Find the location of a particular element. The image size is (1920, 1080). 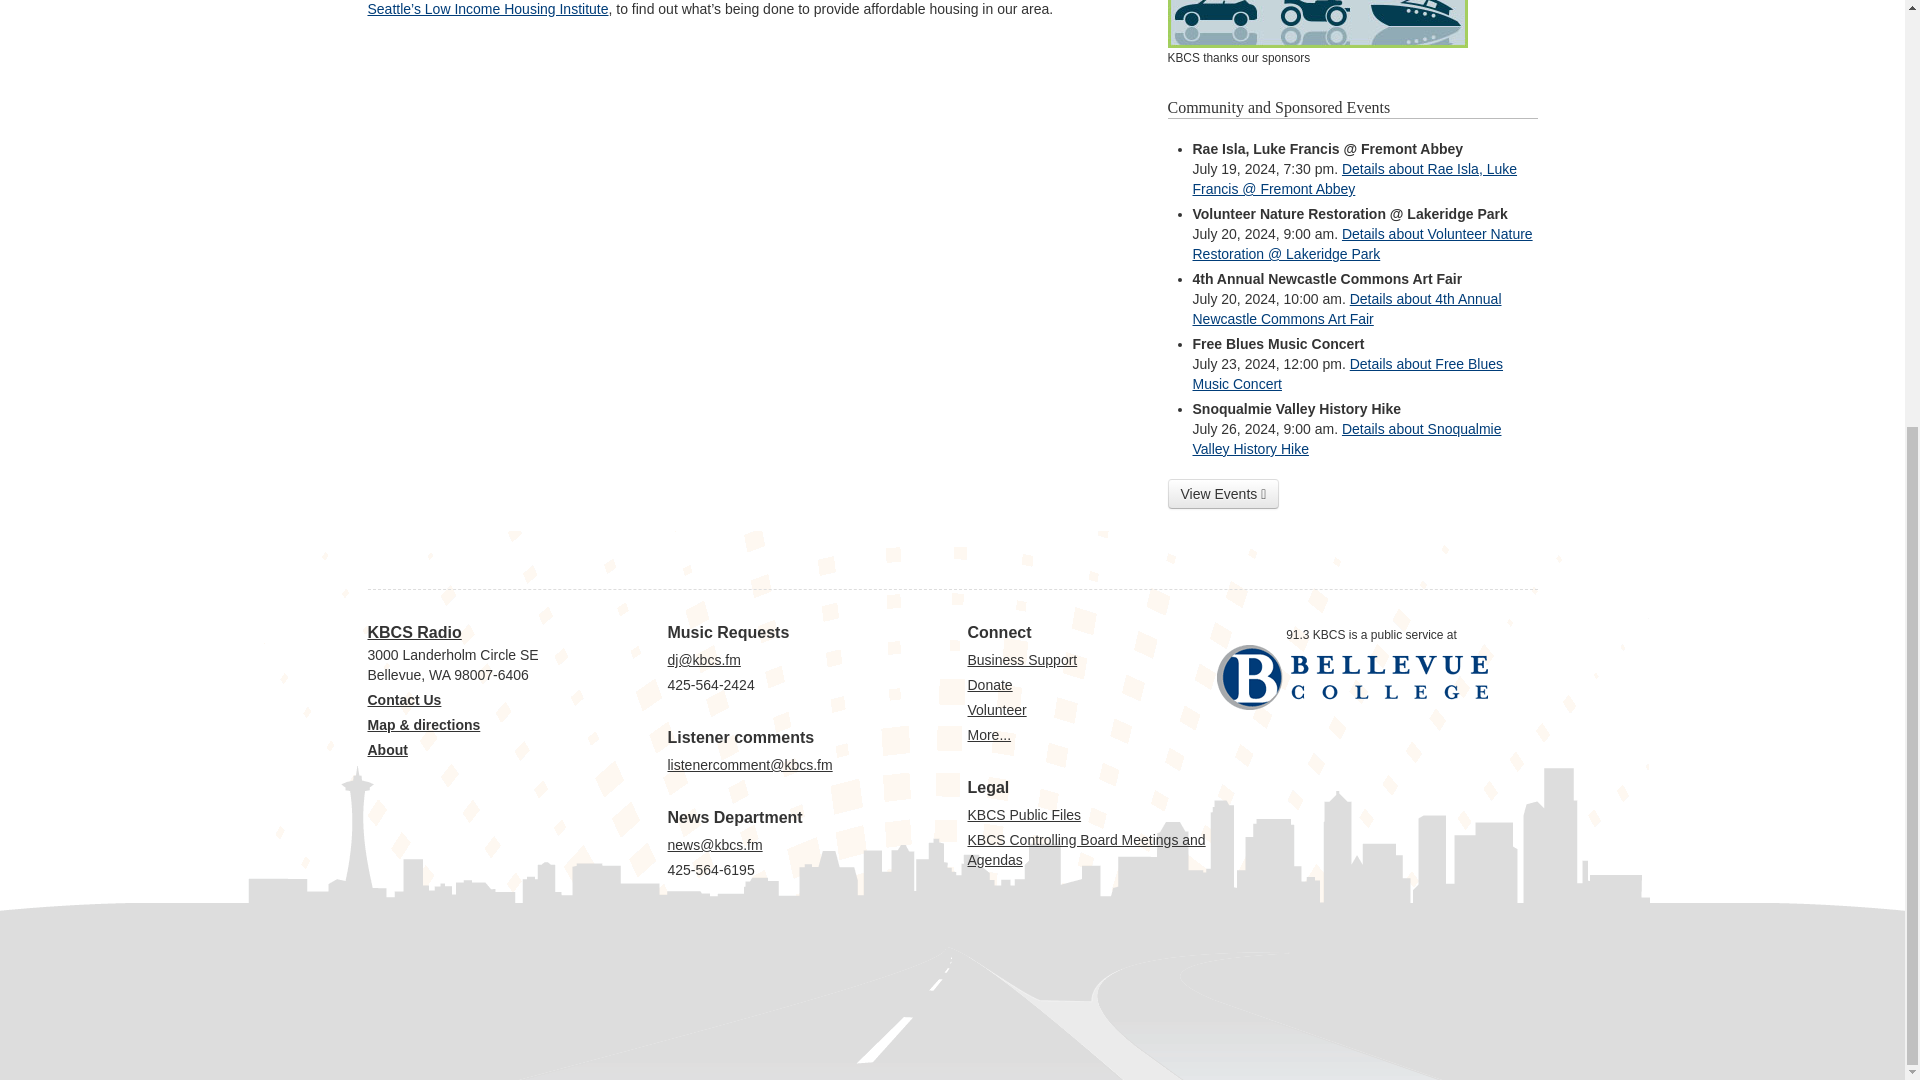

Details about Free Blues Music Concert is located at coordinates (1348, 374).